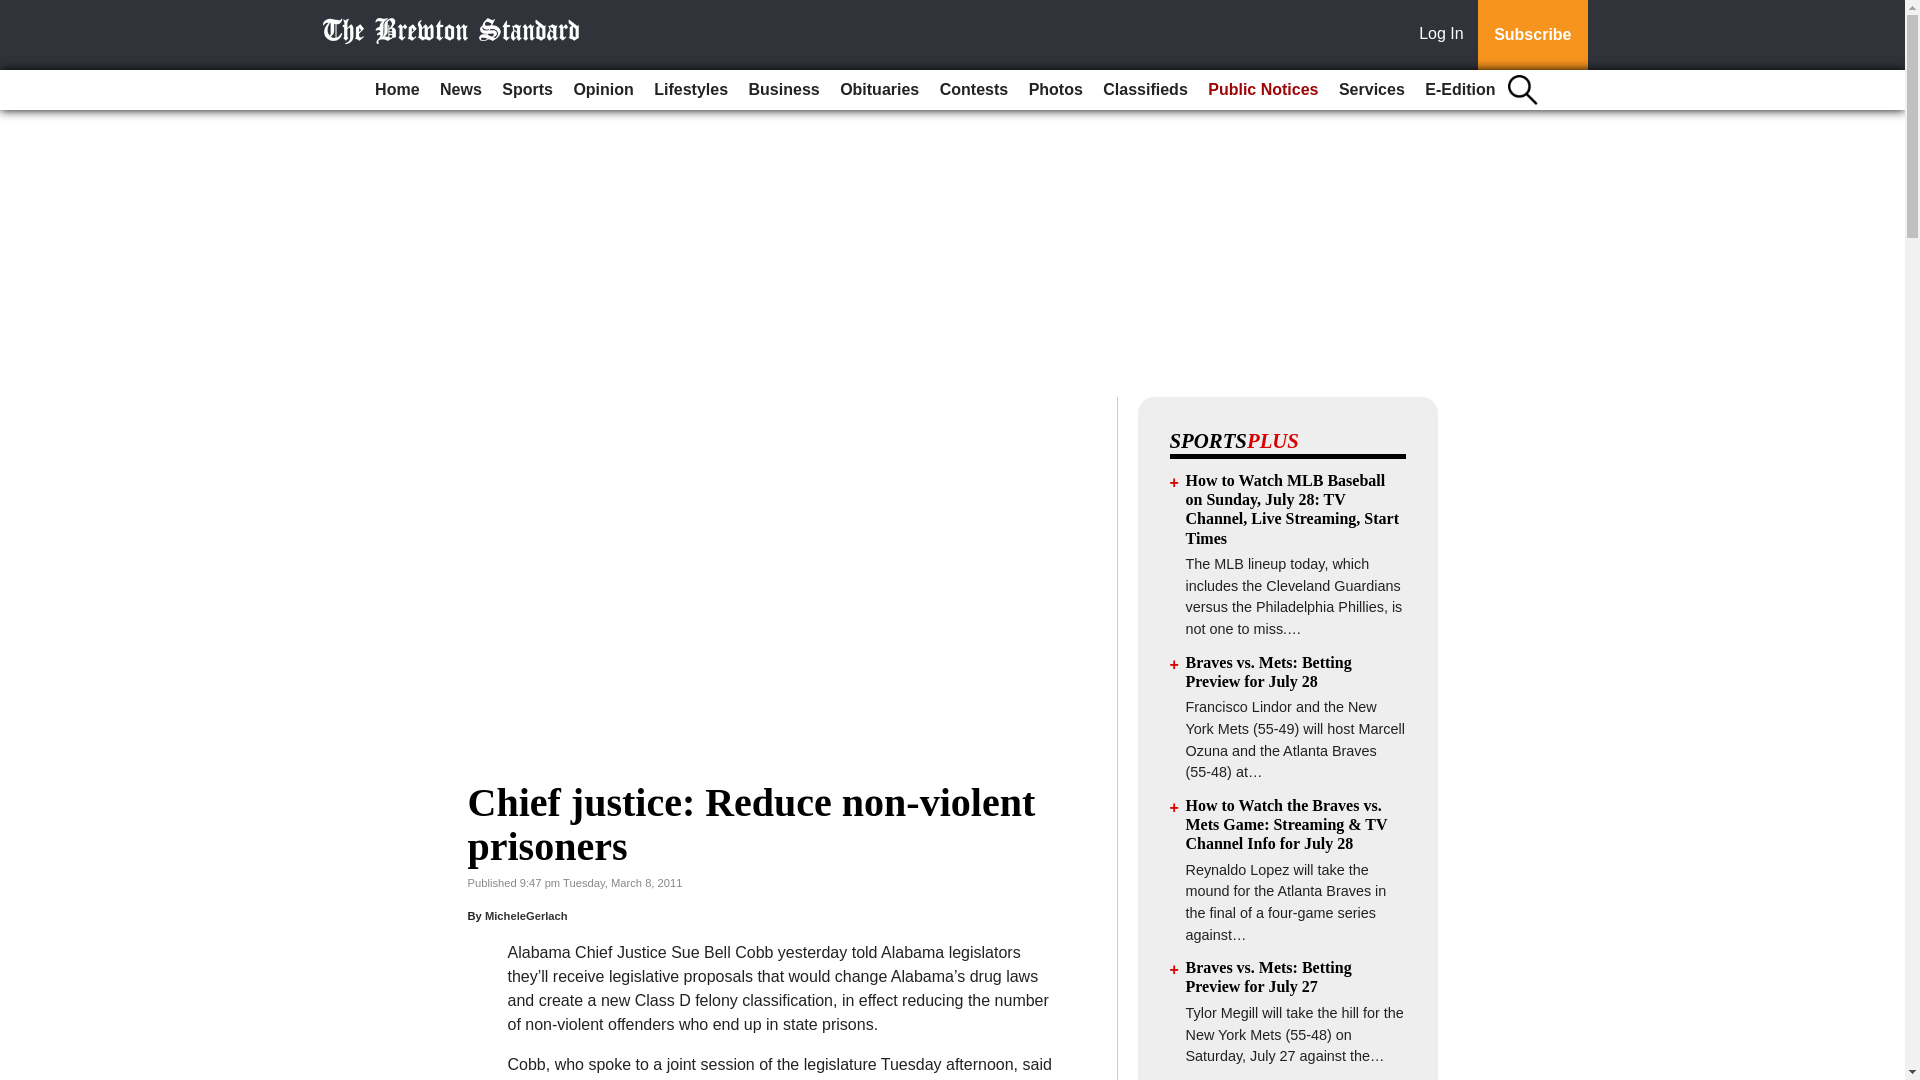 The image size is (1920, 1080). Describe the element at coordinates (526, 916) in the screenshot. I see `MicheleGerlach` at that location.